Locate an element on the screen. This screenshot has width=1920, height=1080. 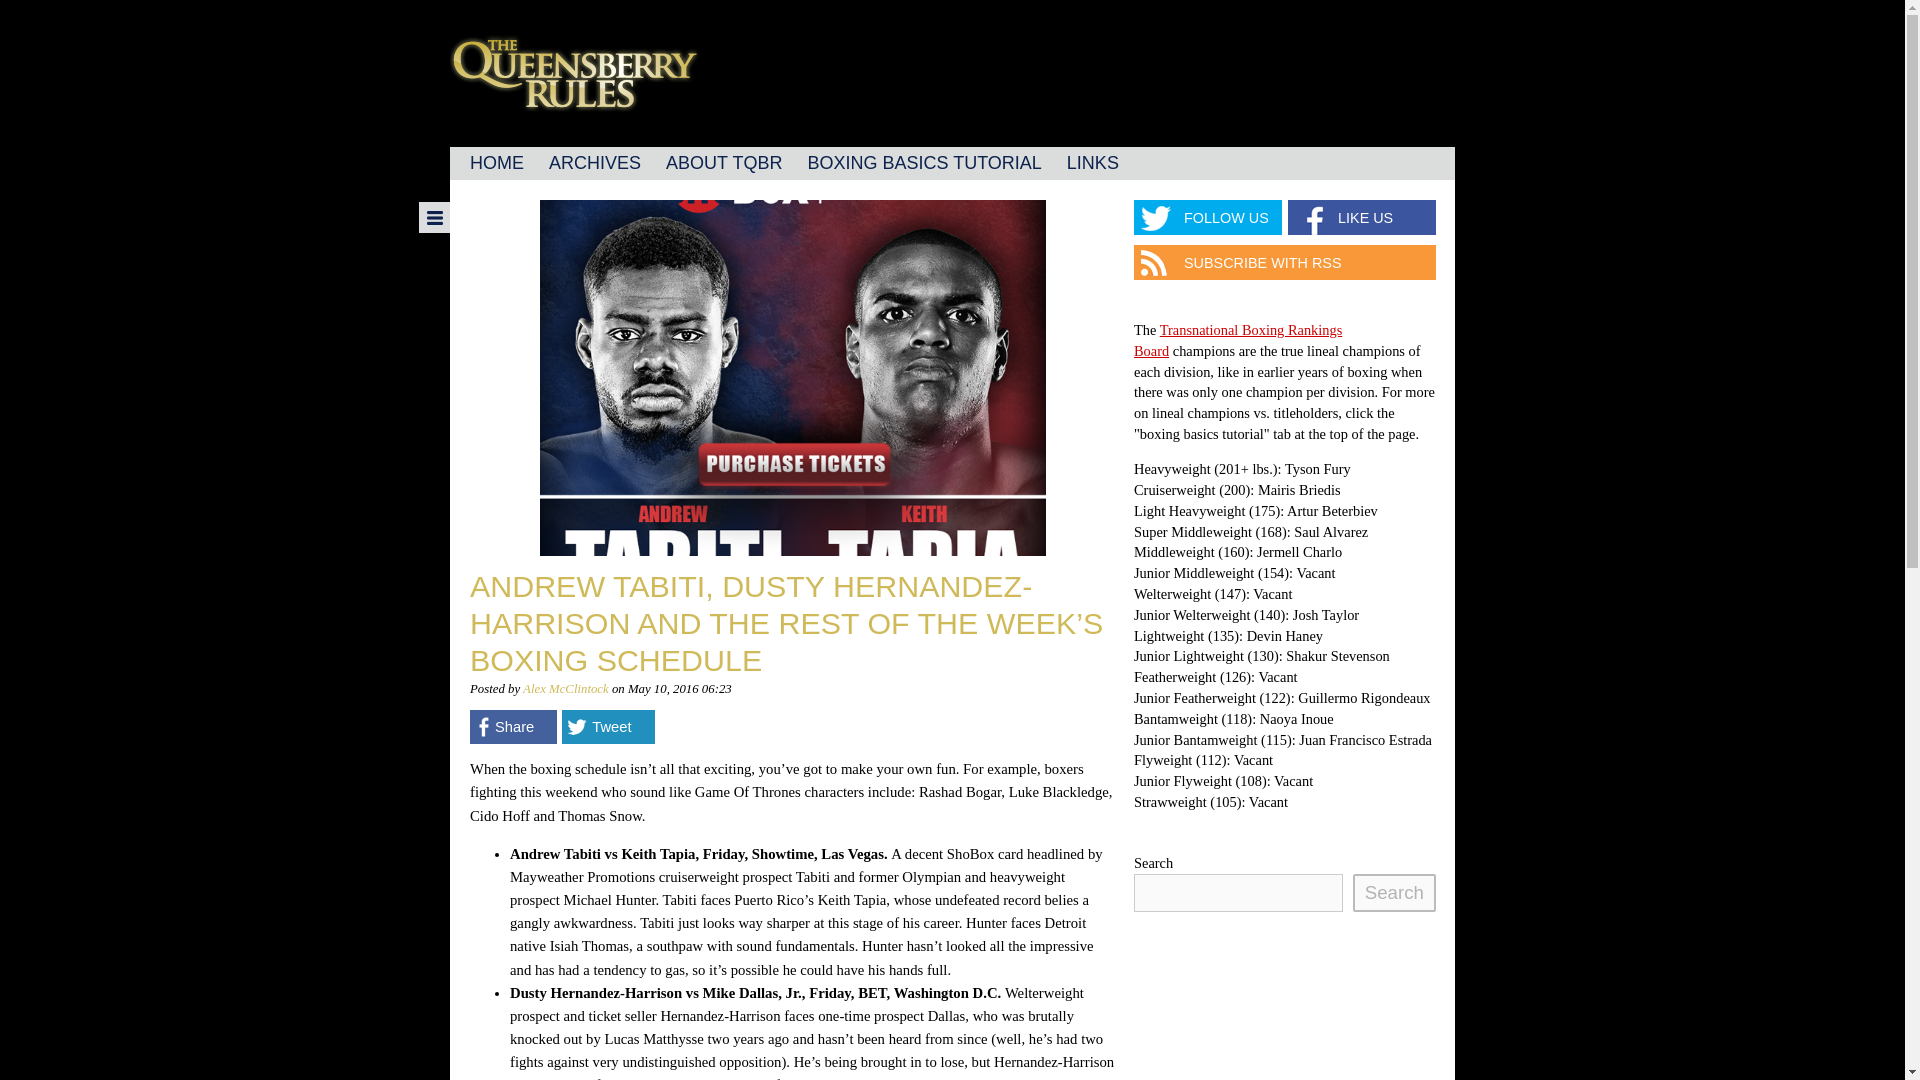
ABOUT TQBR is located at coordinates (724, 163).